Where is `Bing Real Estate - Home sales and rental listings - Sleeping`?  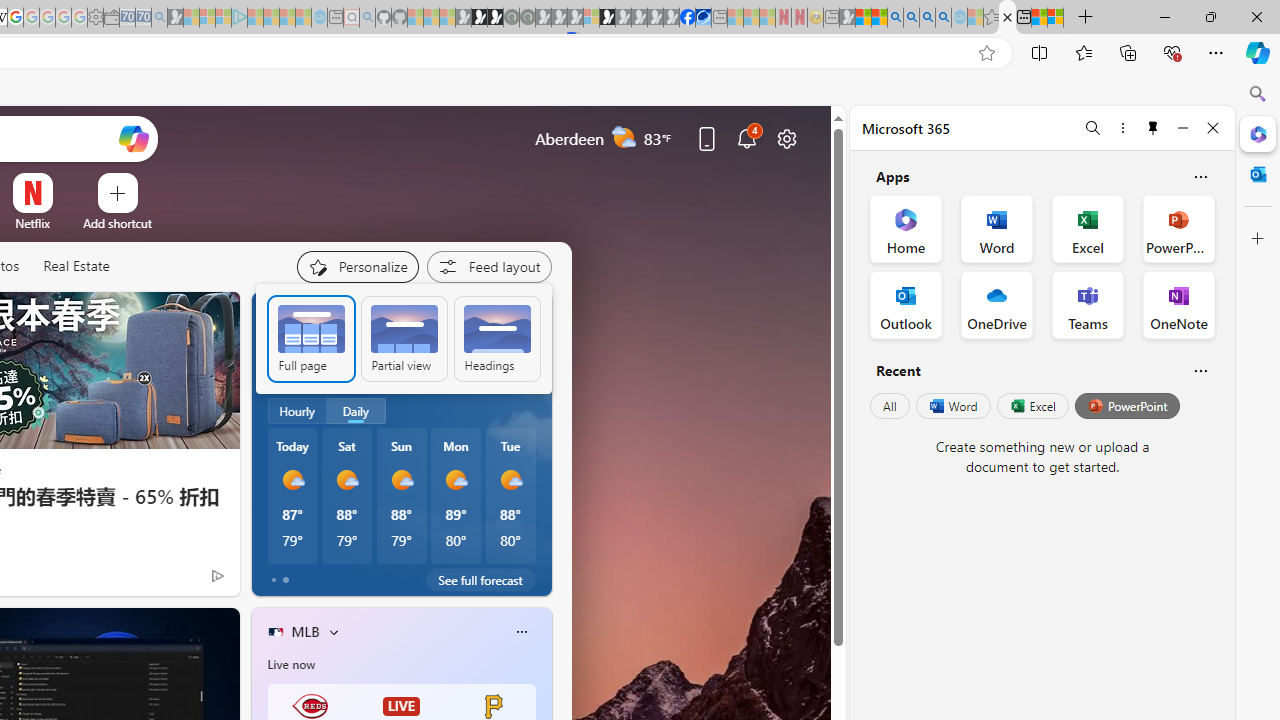 Bing Real Estate - Home sales and rental listings - Sleeping is located at coordinates (160, 18).